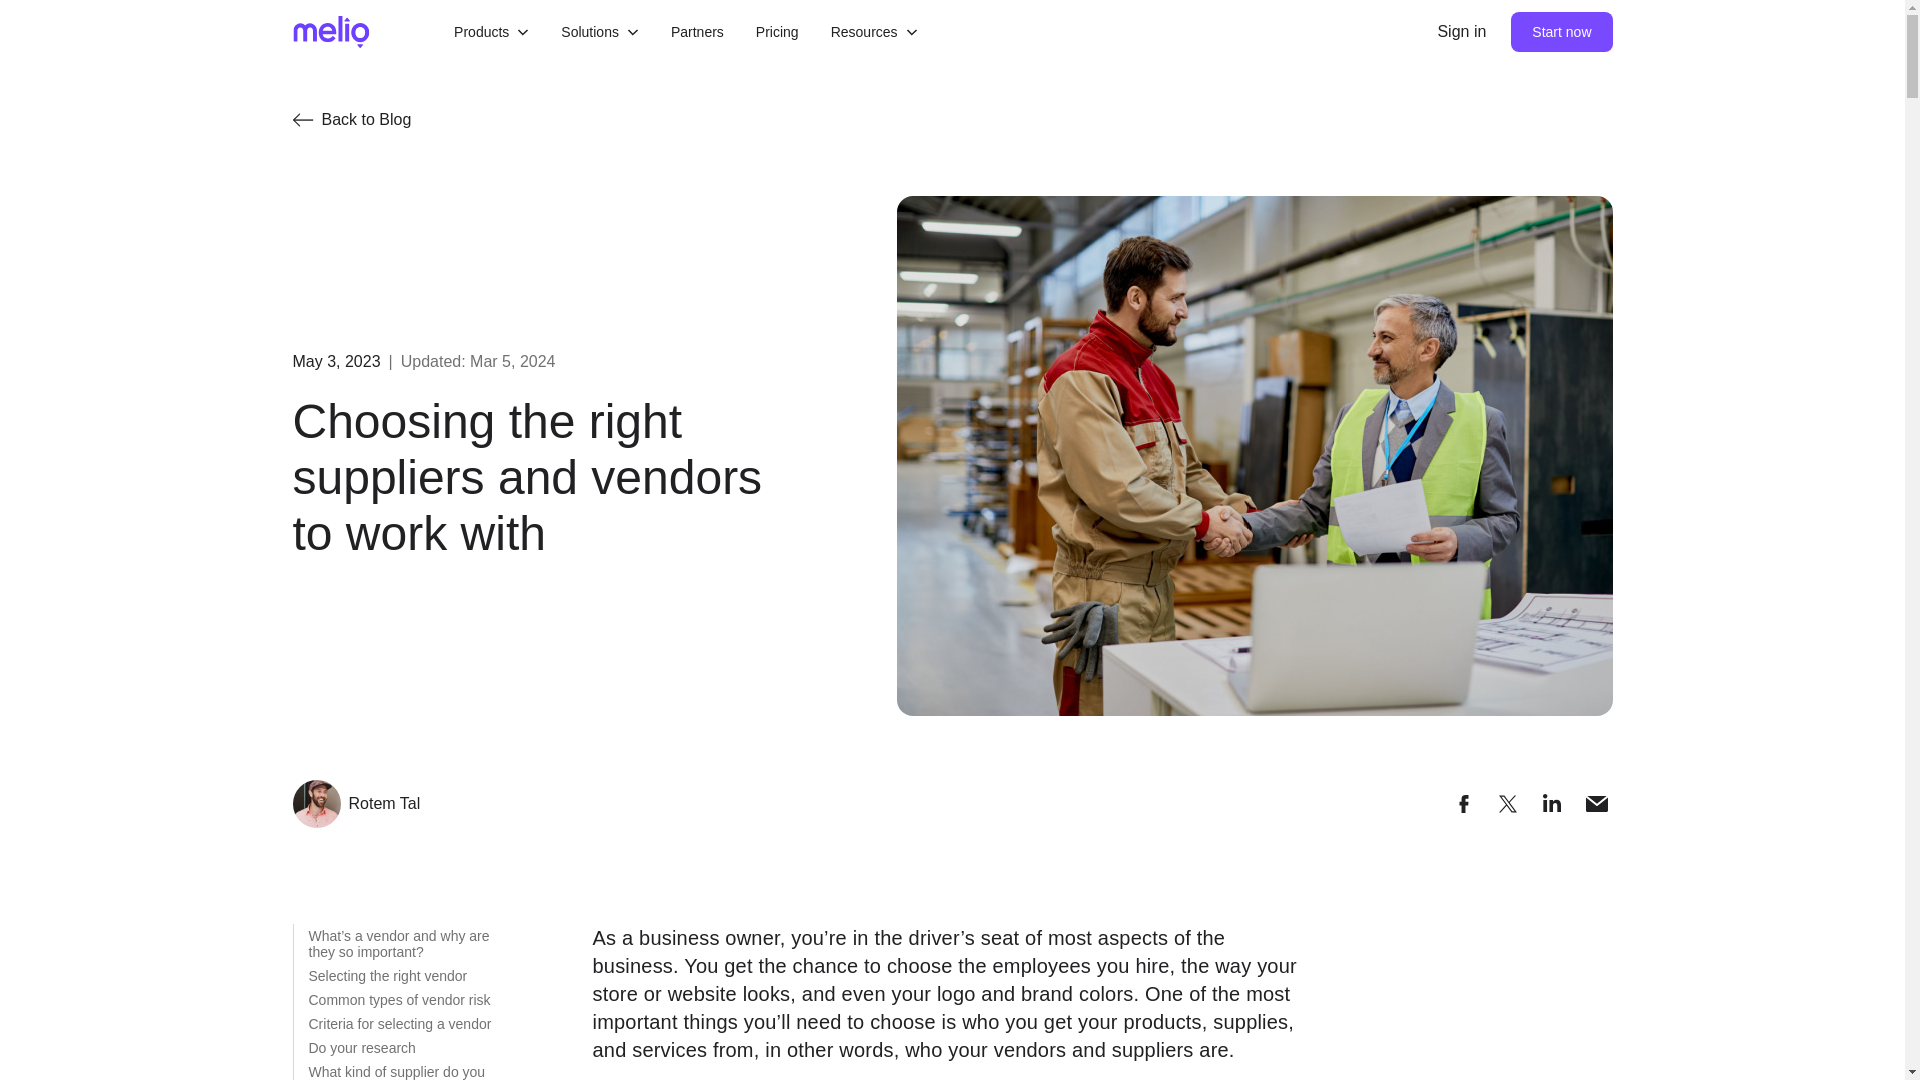 The image size is (1920, 1080). I want to click on Share on Linkedin, so click(674, 32).